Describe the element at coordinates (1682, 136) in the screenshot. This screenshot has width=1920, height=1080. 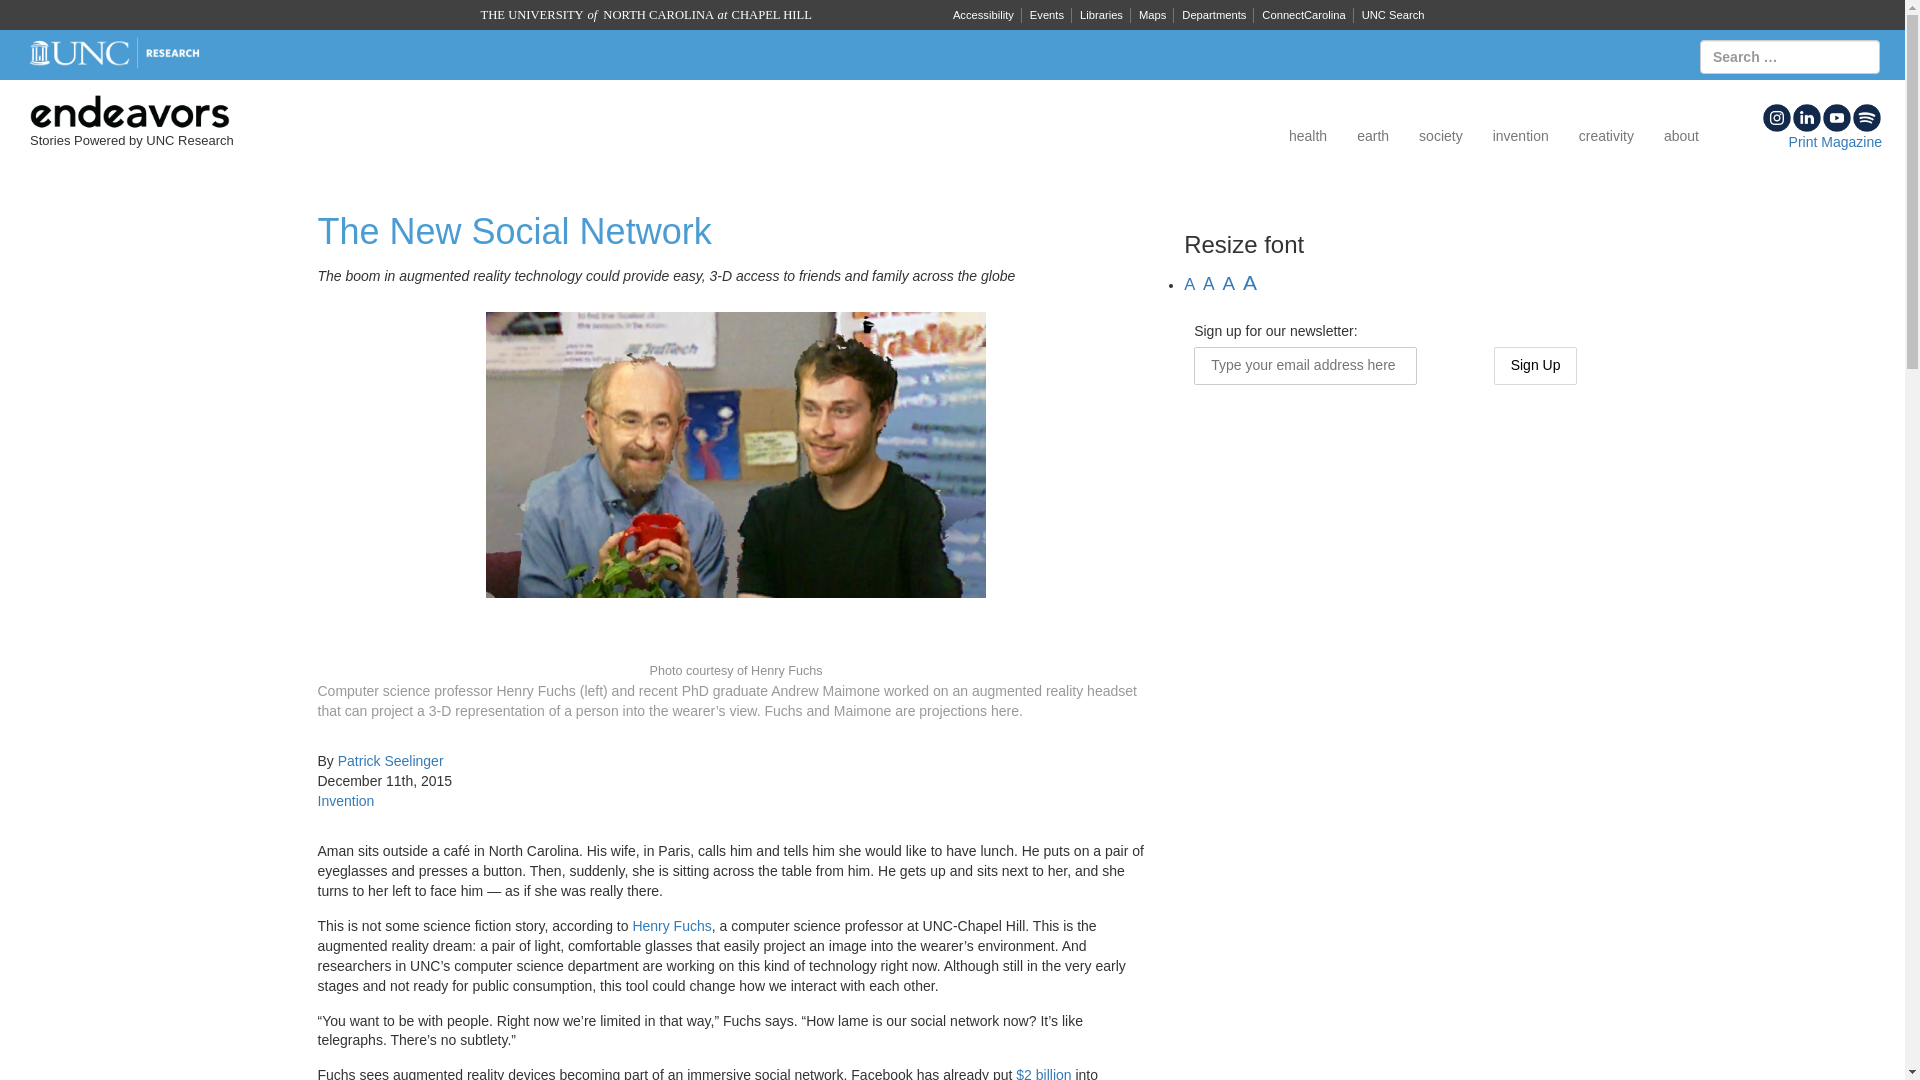
I see `about` at that location.